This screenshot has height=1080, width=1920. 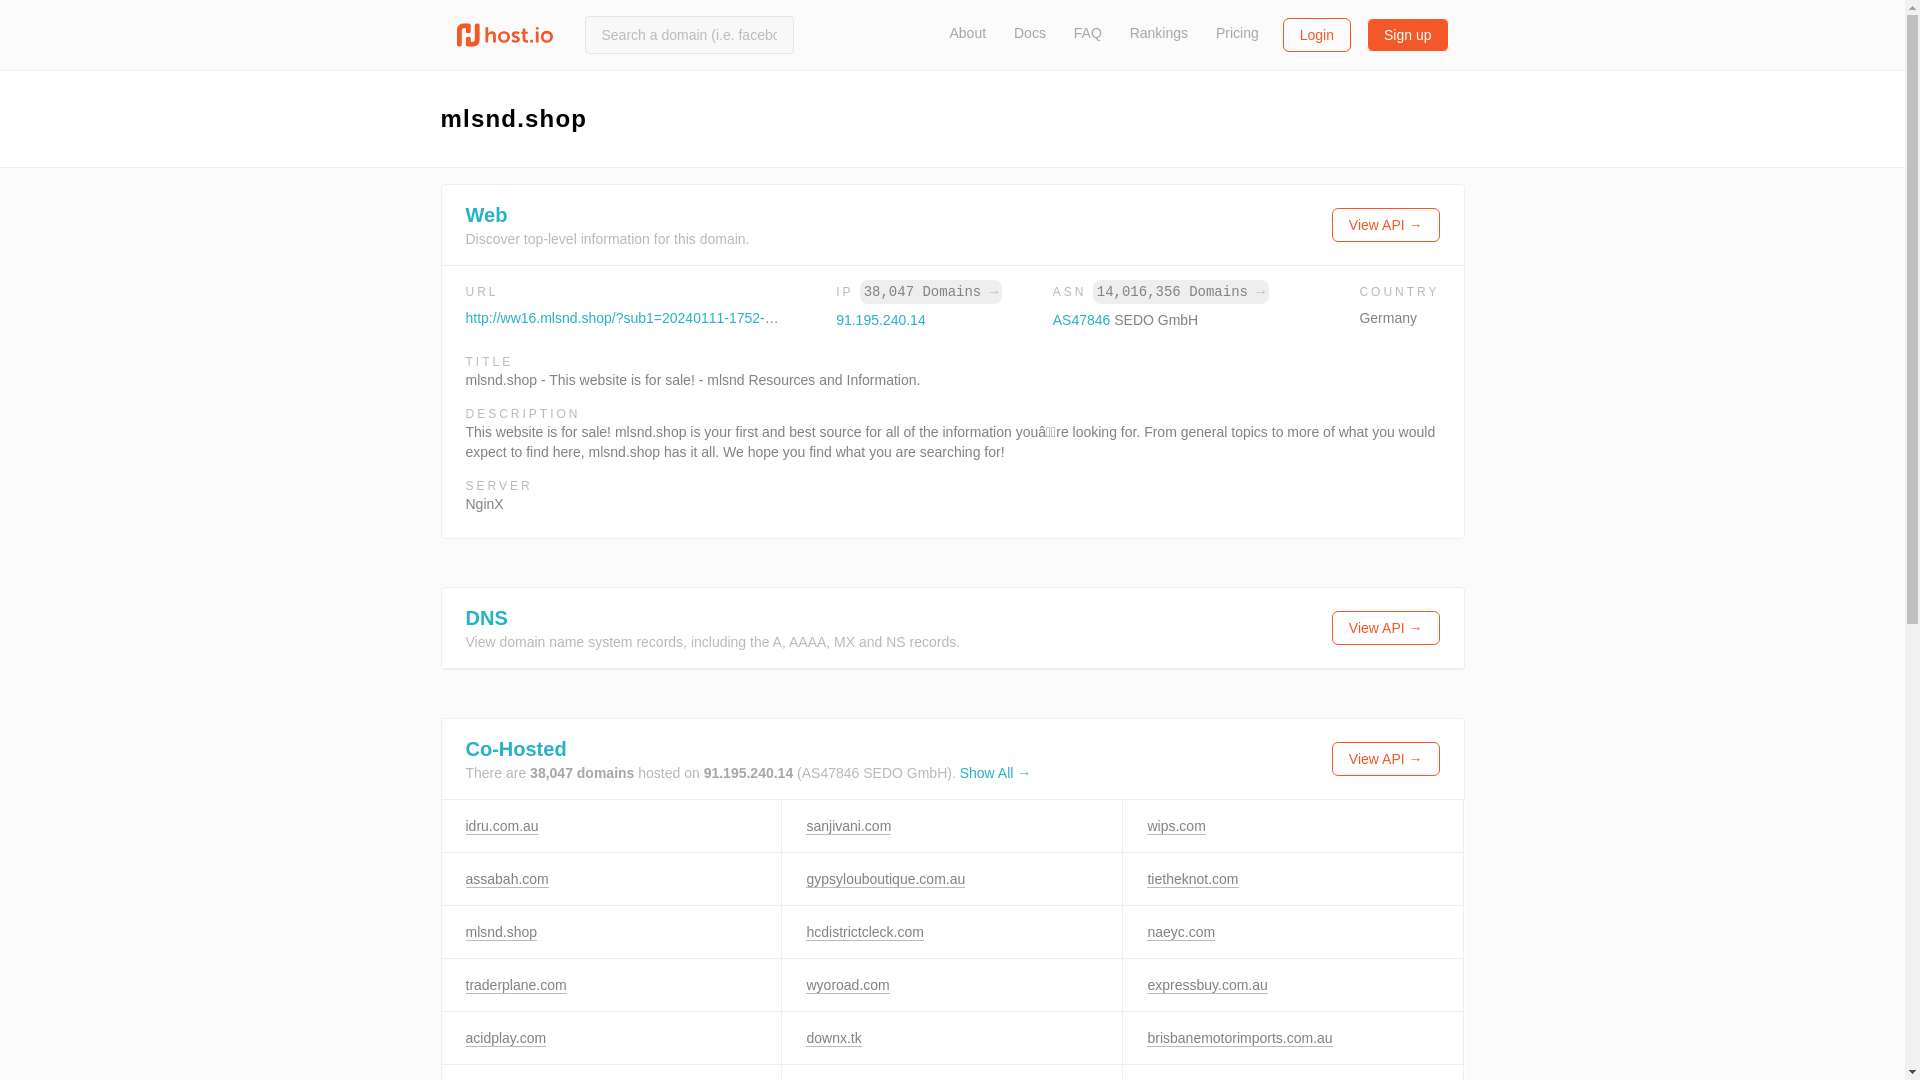 I want to click on Docs, so click(x=1030, y=32).